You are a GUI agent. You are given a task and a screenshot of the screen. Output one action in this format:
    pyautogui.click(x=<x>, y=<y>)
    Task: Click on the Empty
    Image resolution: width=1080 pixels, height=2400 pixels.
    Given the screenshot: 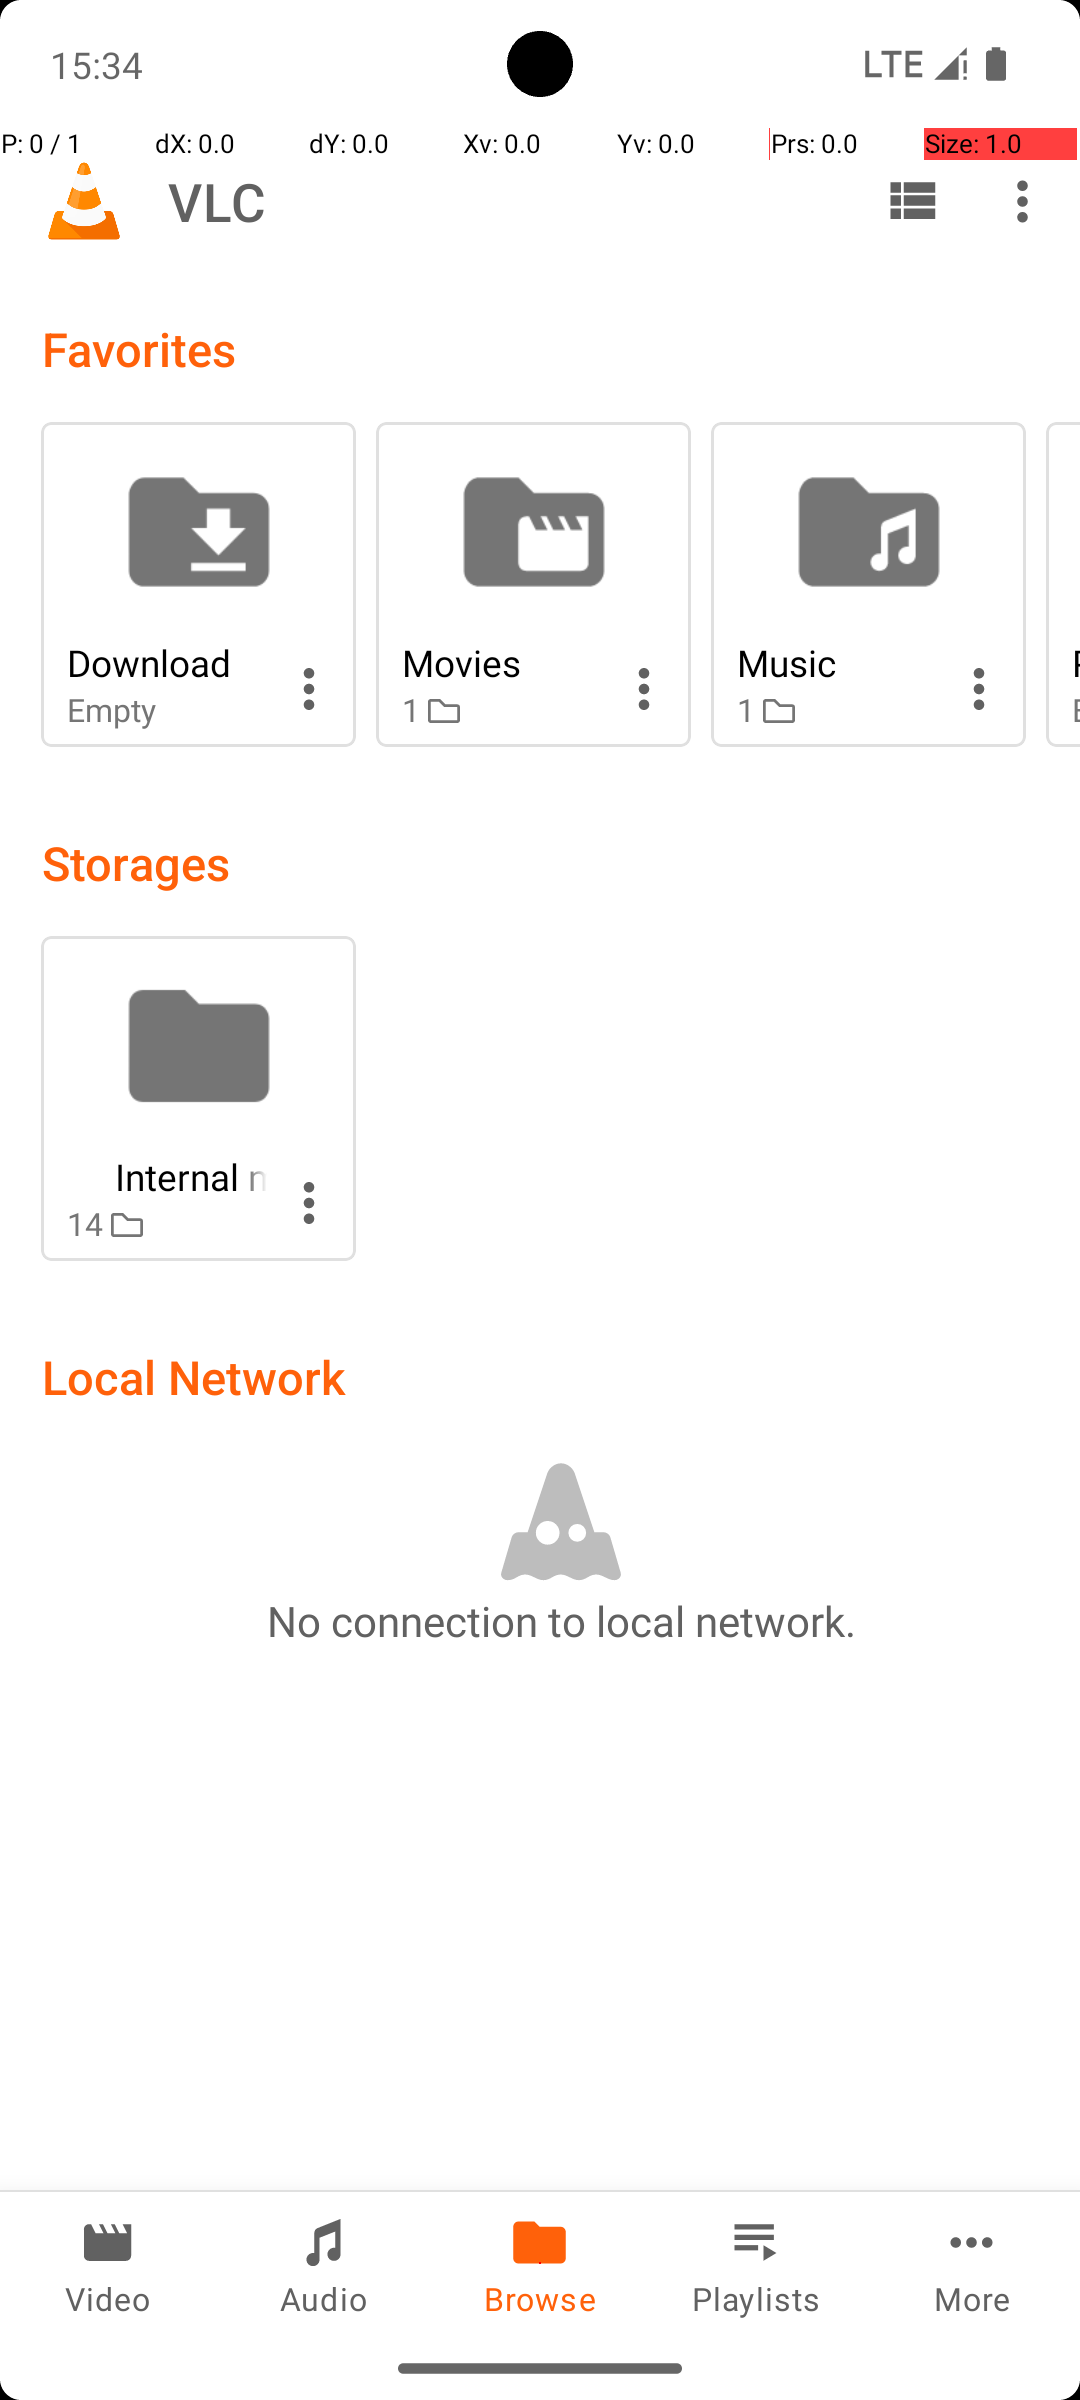 What is the action you would take?
    pyautogui.click(x=167, y=710)
    